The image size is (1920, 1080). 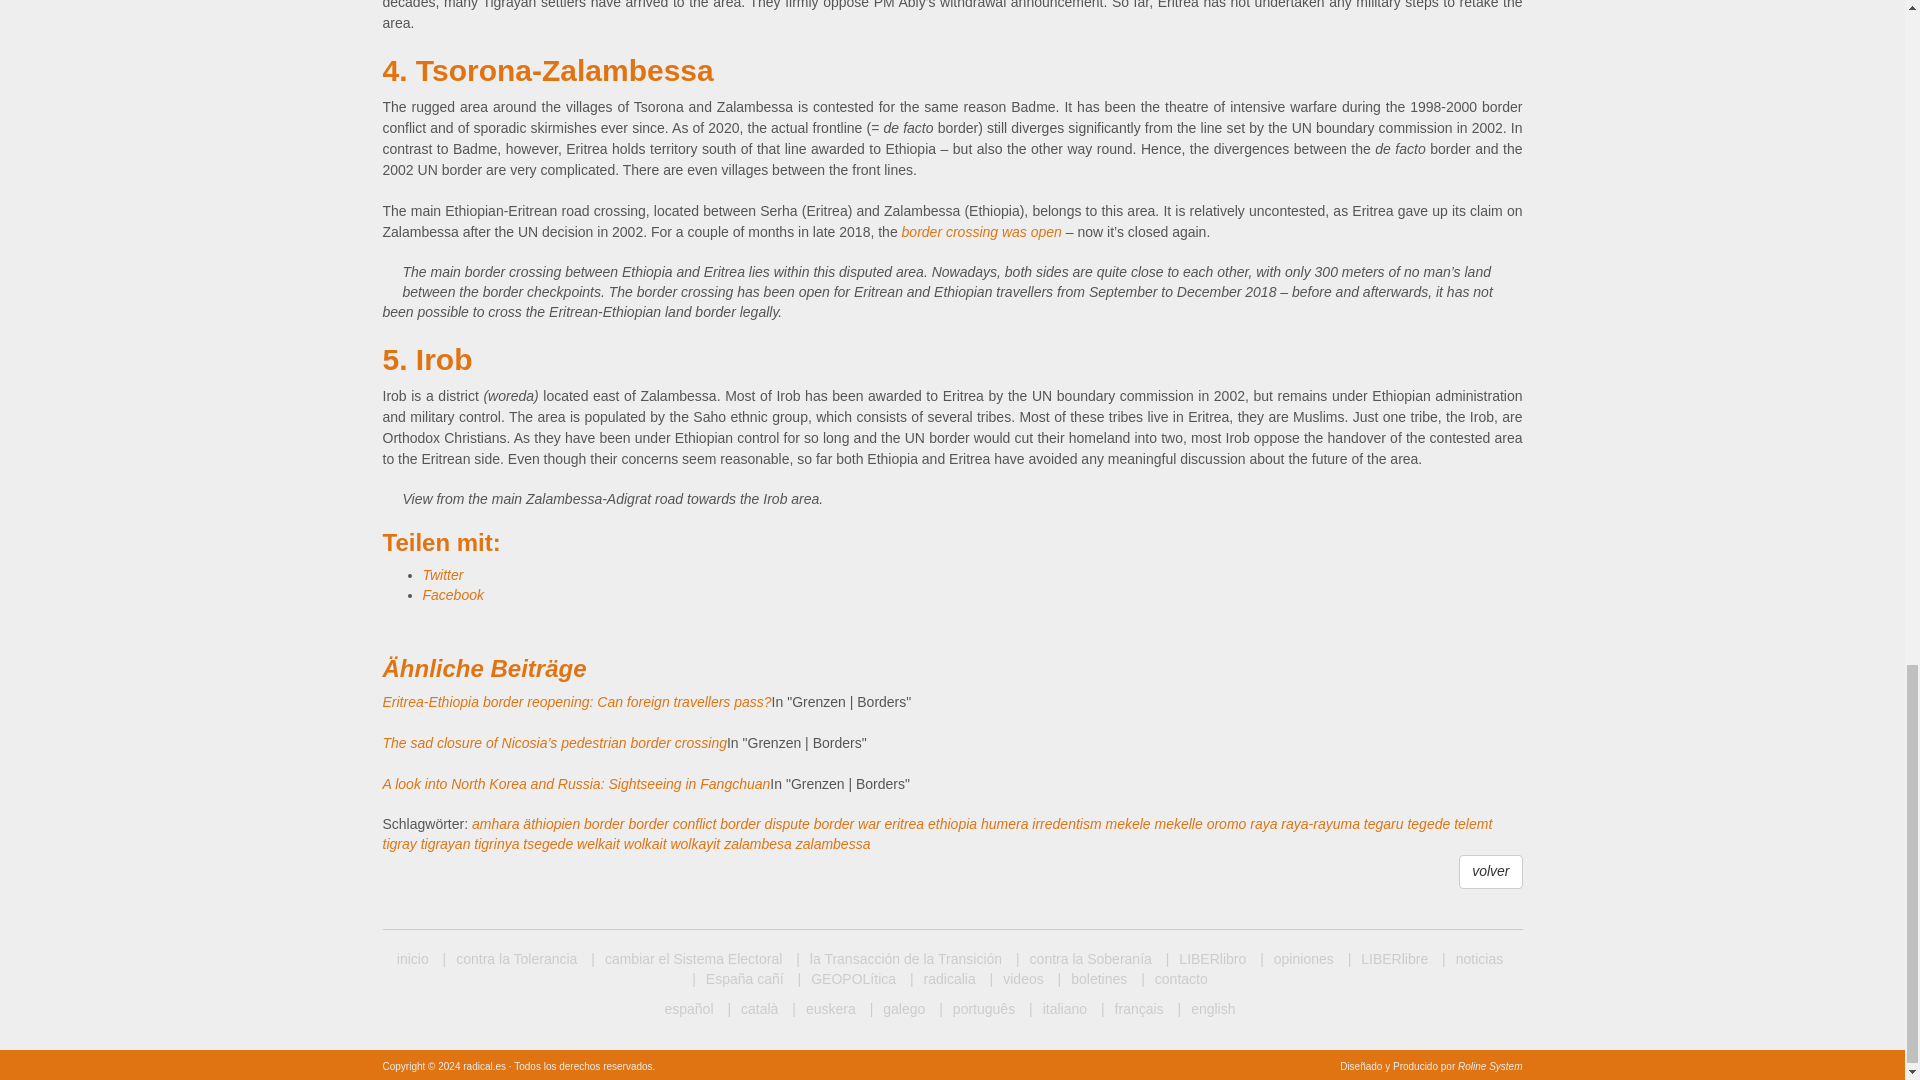 What do you see at coordinates (452, 594) in the screenshot?
I see `Klick, um auf Facebook zu teilen` at bounding box center [452, 594].